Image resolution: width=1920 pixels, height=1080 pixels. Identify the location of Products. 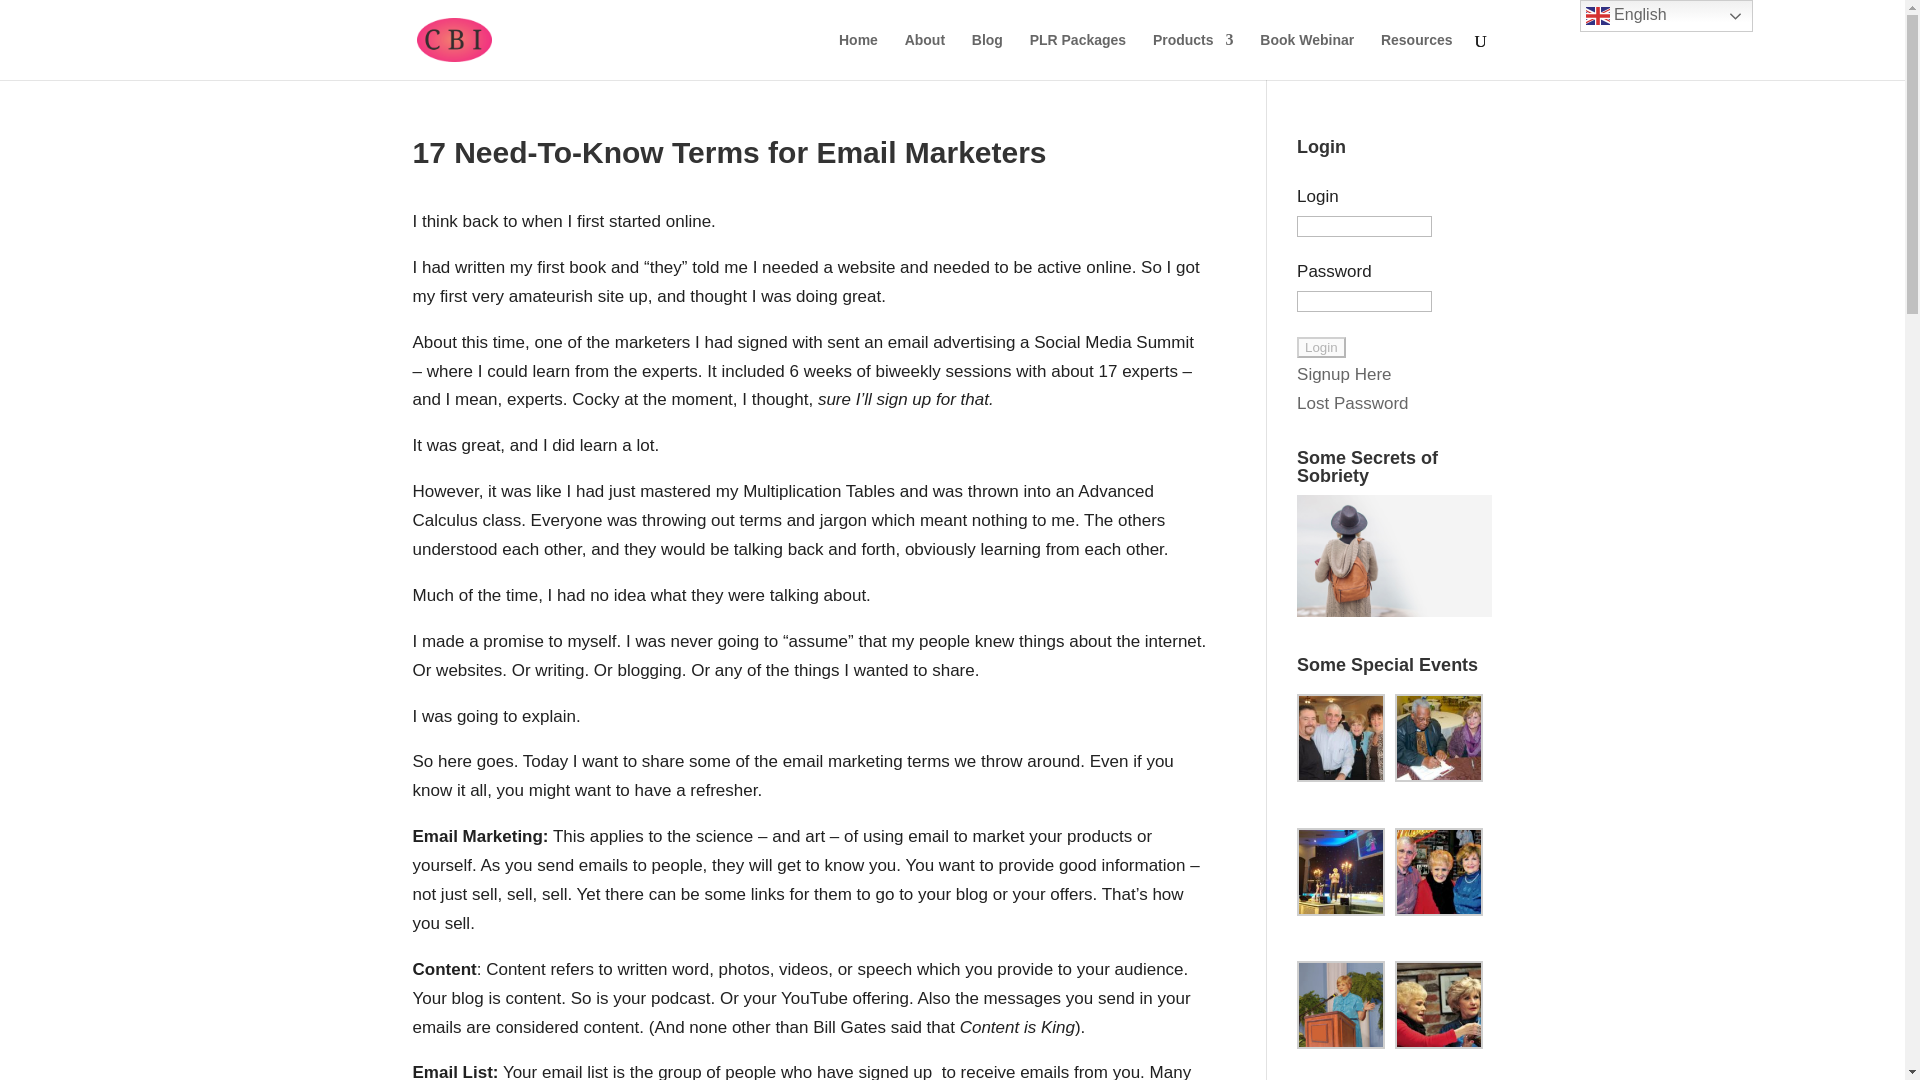
(1194, 56).